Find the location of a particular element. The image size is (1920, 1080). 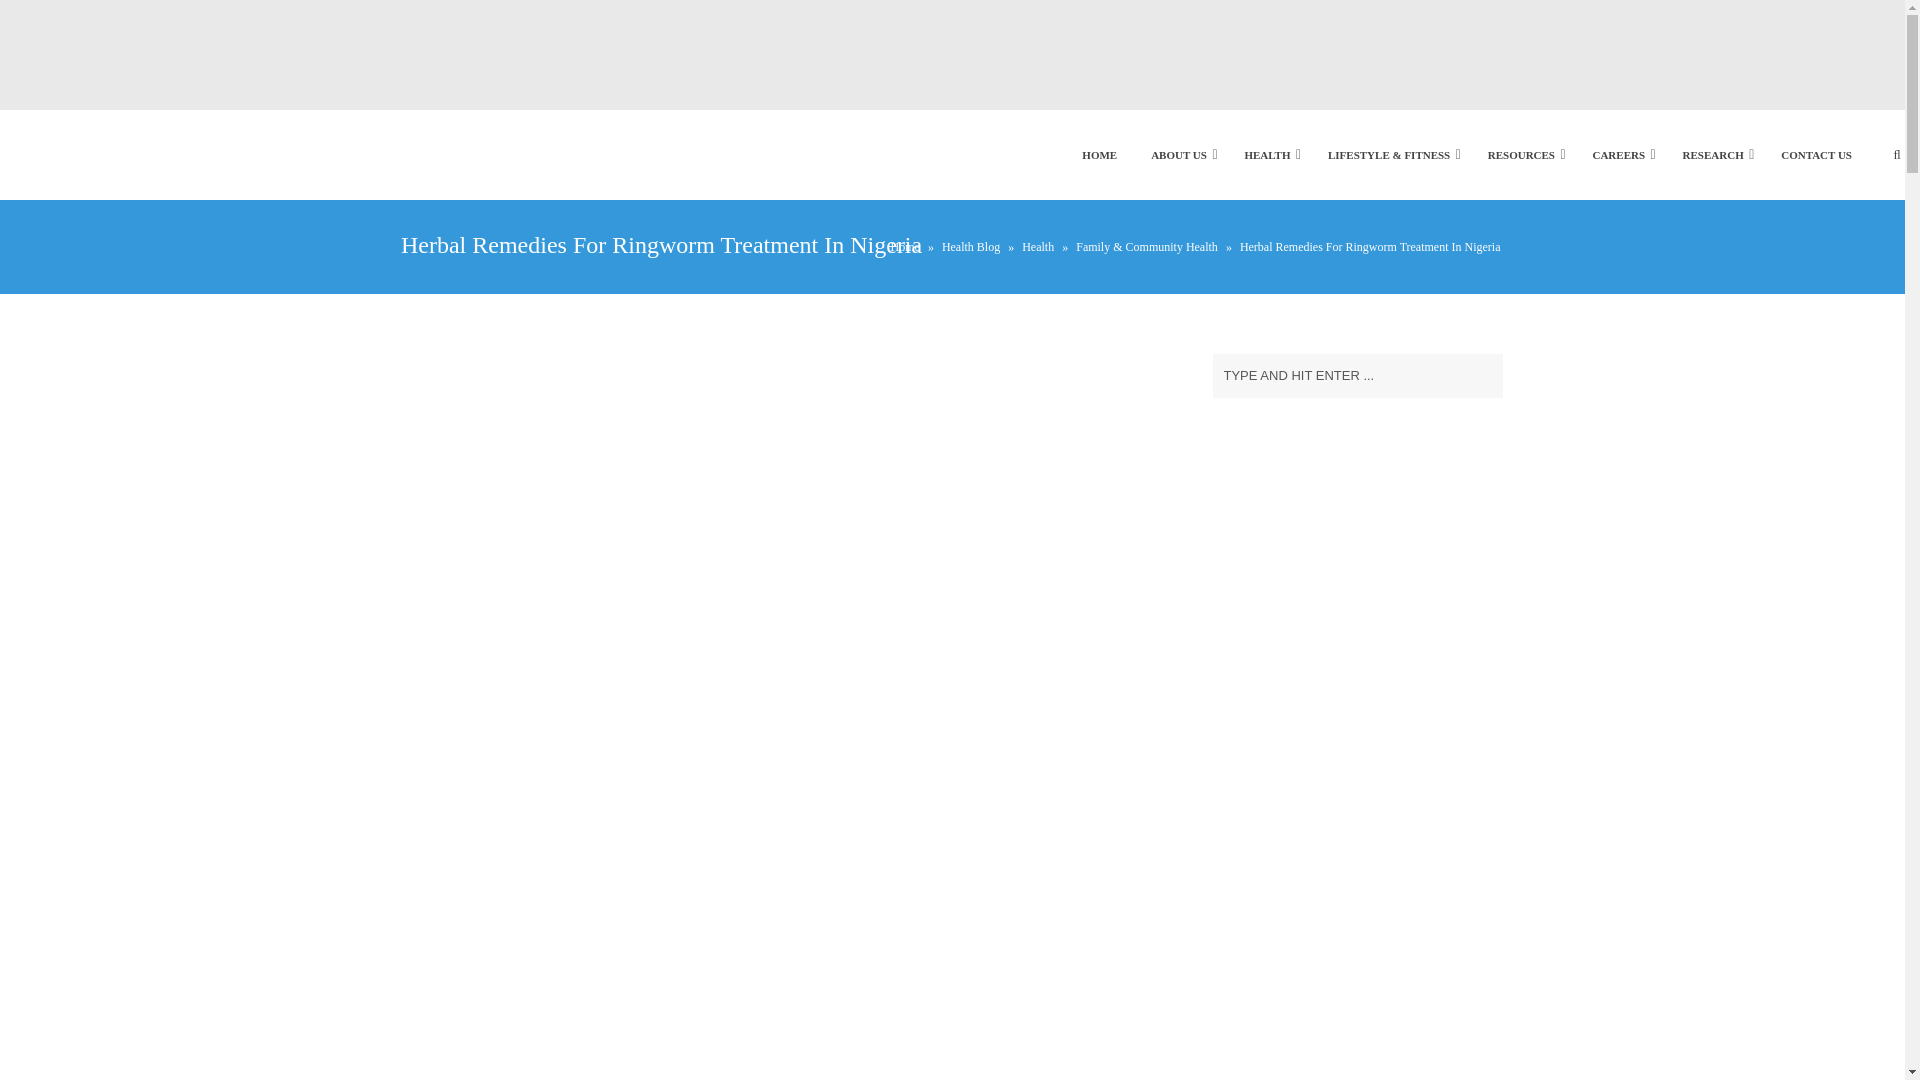

Health Blog is located at coordinates (971, 246).